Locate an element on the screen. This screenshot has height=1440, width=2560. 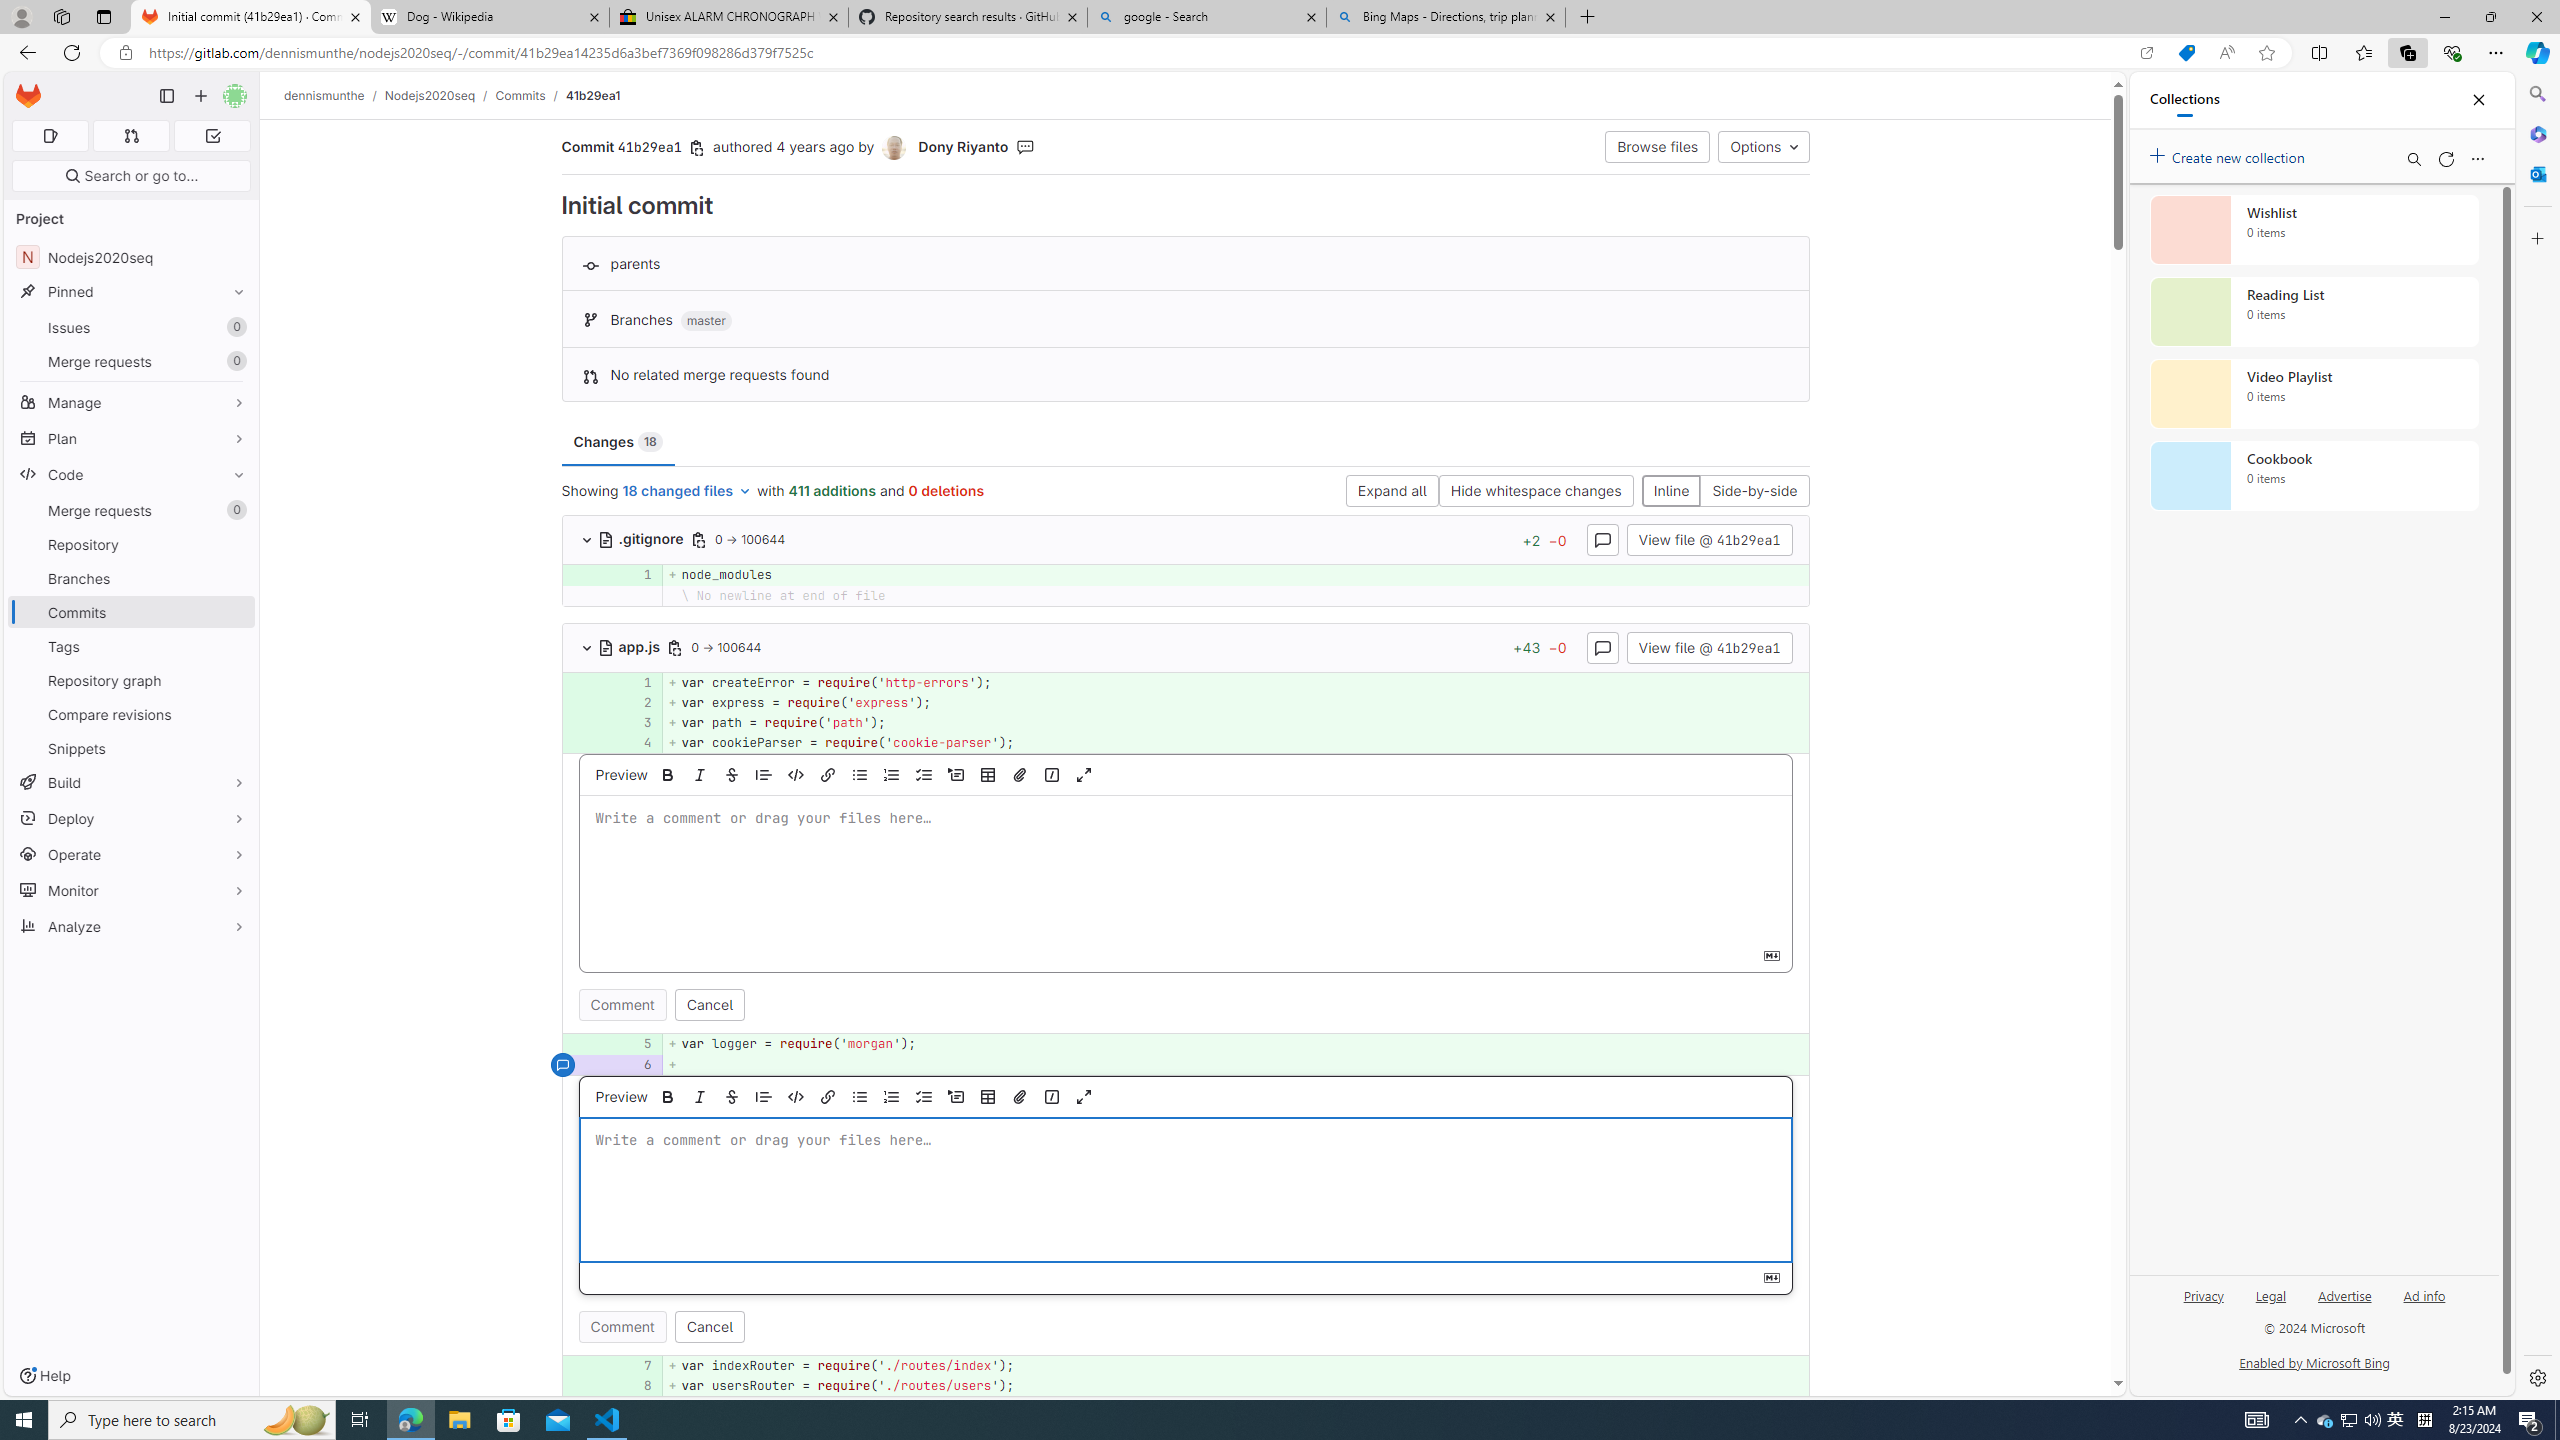
Pin Tags is located at coordinates (234, 646).